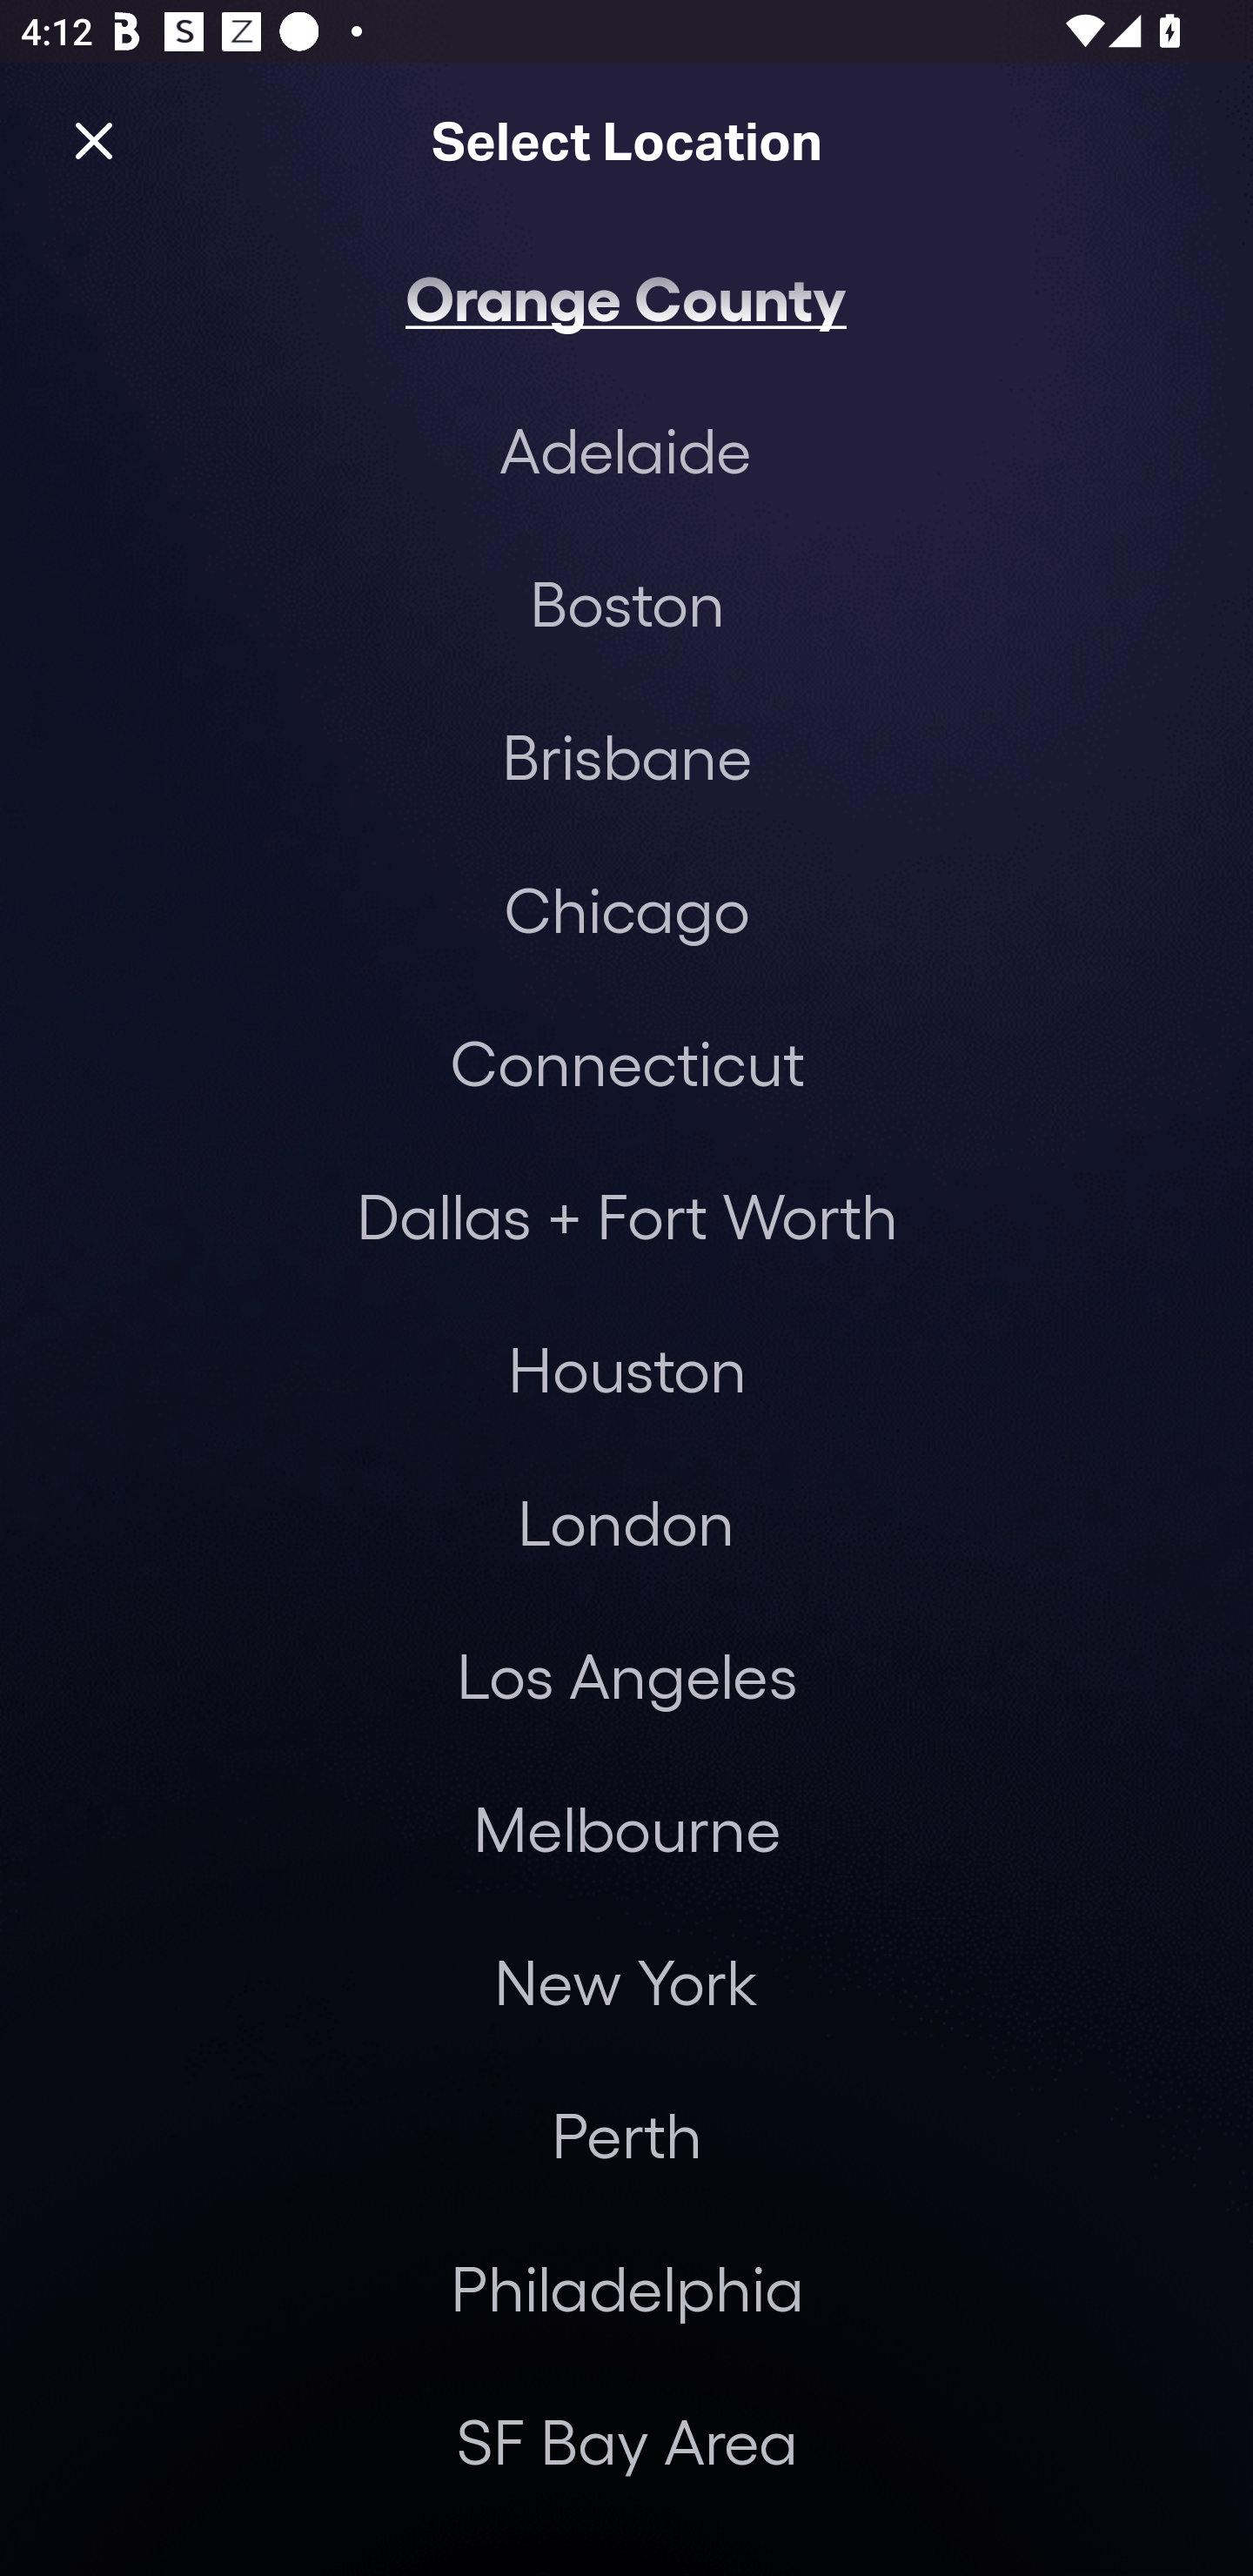 The width and height of the screenshot is (1253, 2576). What do you see at coordinates (626, 2287) in the screenshot?
I see `Philadelphia` at bounding box center [626, 2287].